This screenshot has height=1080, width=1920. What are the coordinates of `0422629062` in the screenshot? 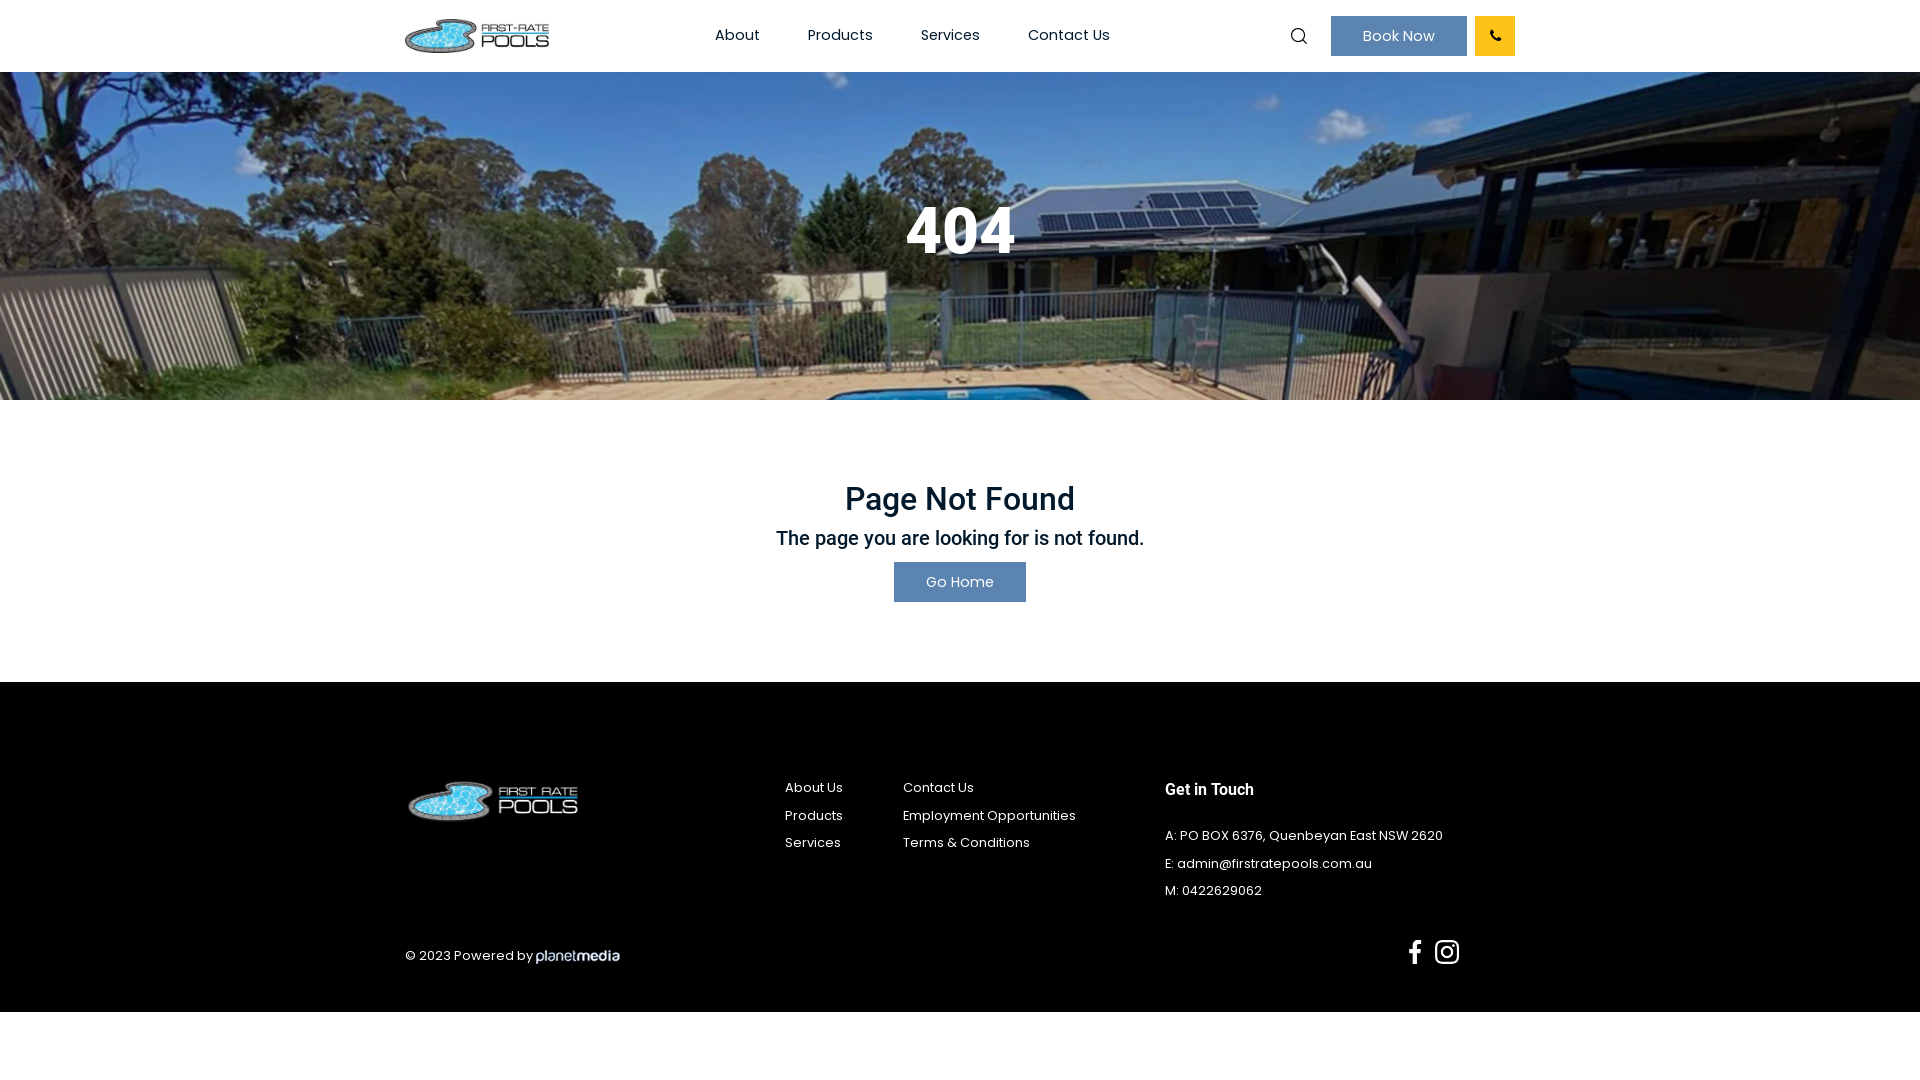 It's located at (1222, 890).